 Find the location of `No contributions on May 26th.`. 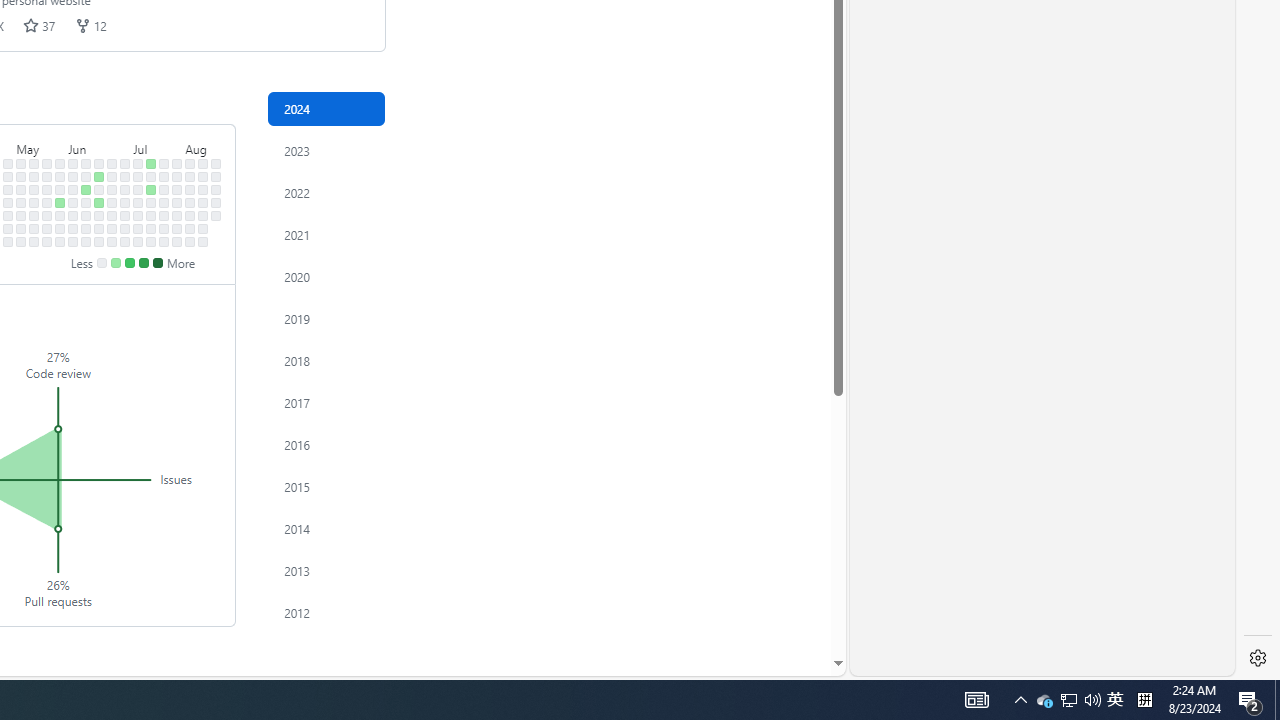

No contributions on May 26th. is located at coordinates (60, 163).